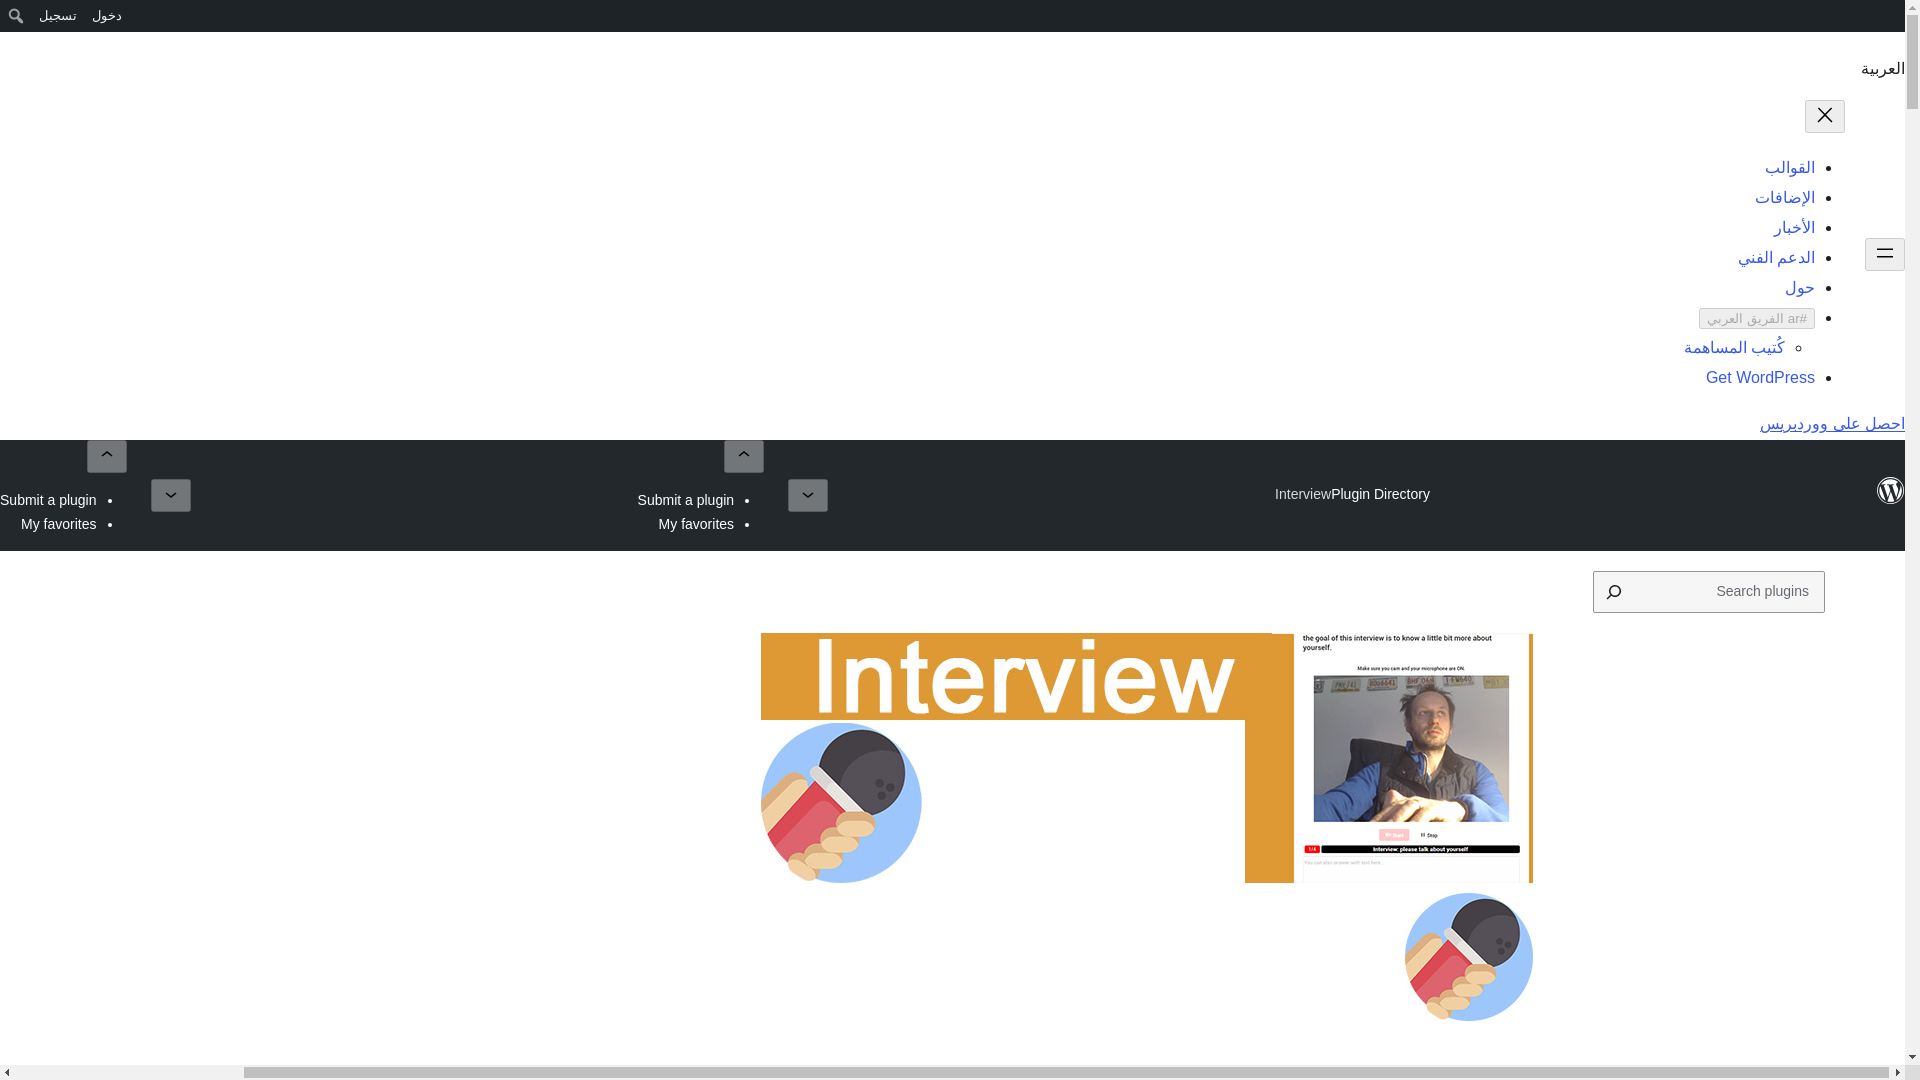  What do you see at coordinates (686, 500) in the screenshot?
I see `Submit a plugin` at bounding box center [686, 500].